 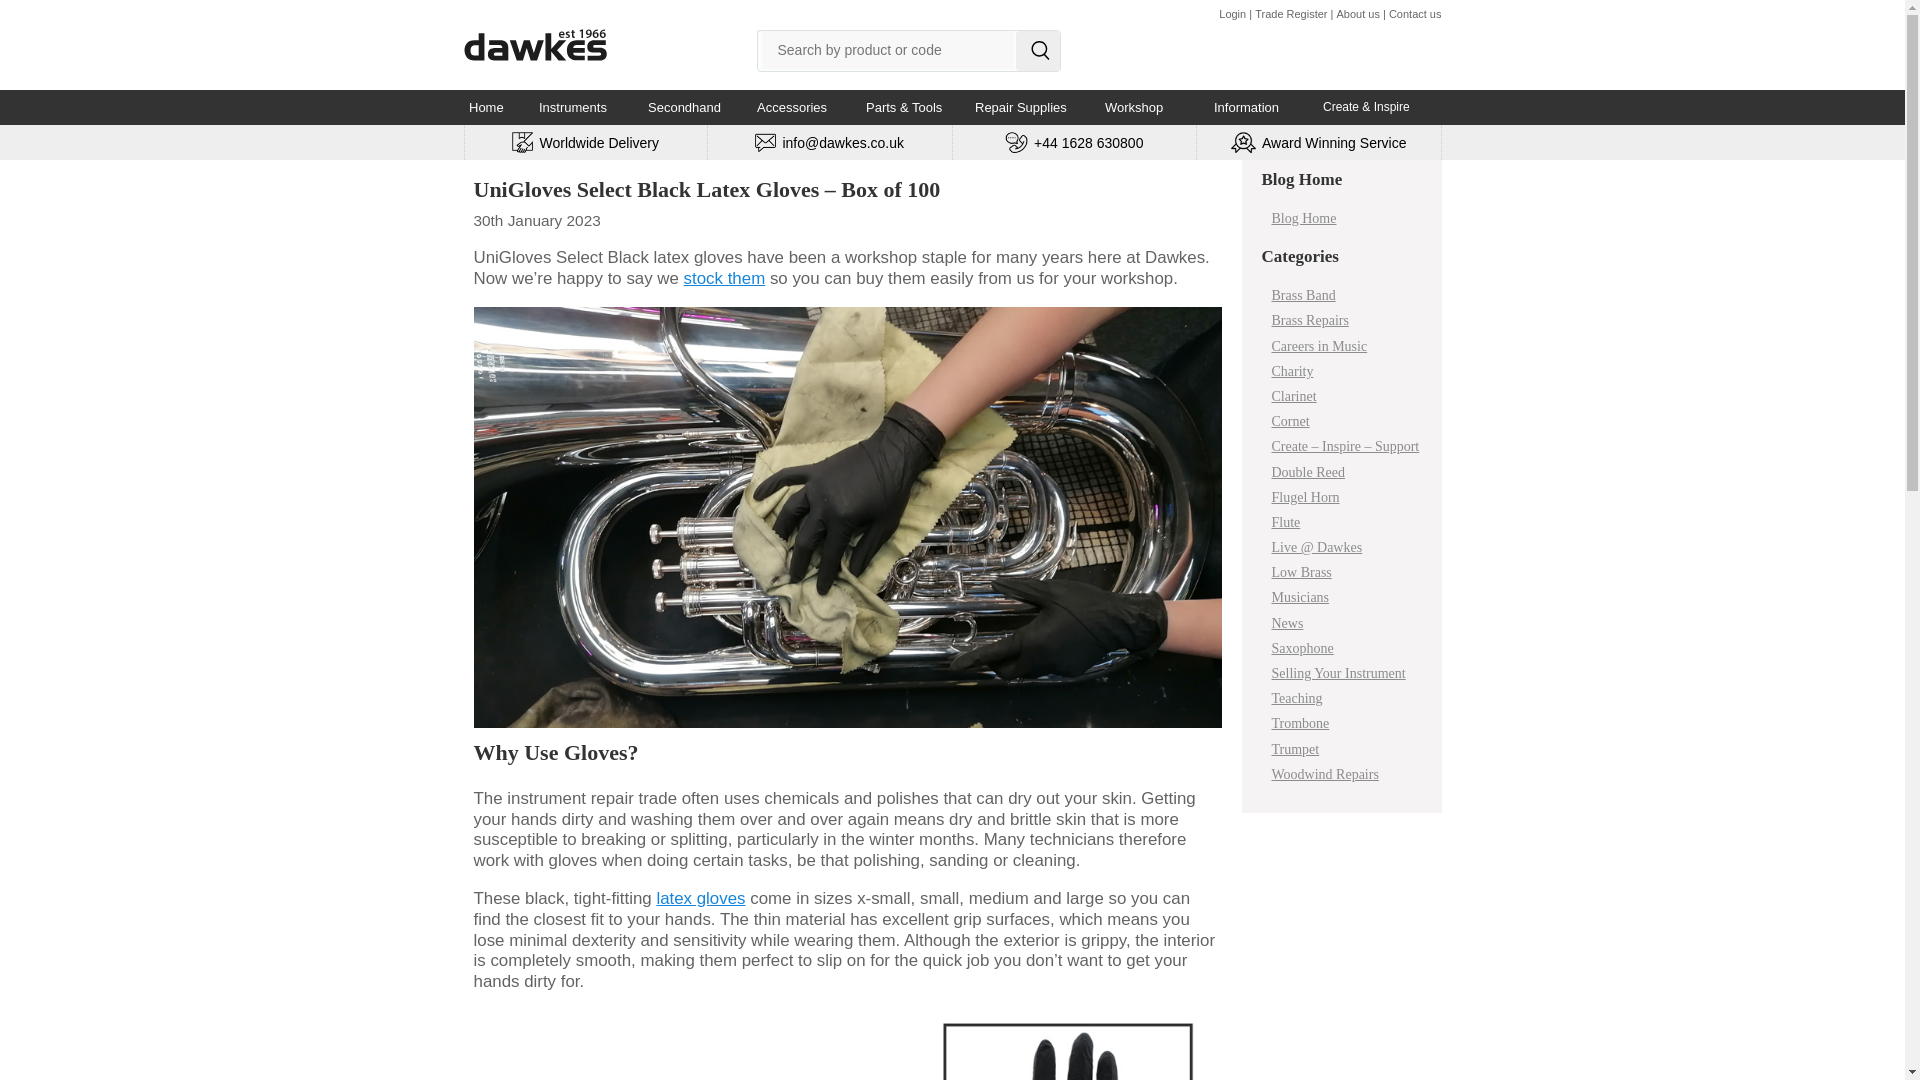 What do you see at coordinates (494, 107) in the screenshot?
I see `Home` at bounding box center [494, 107].